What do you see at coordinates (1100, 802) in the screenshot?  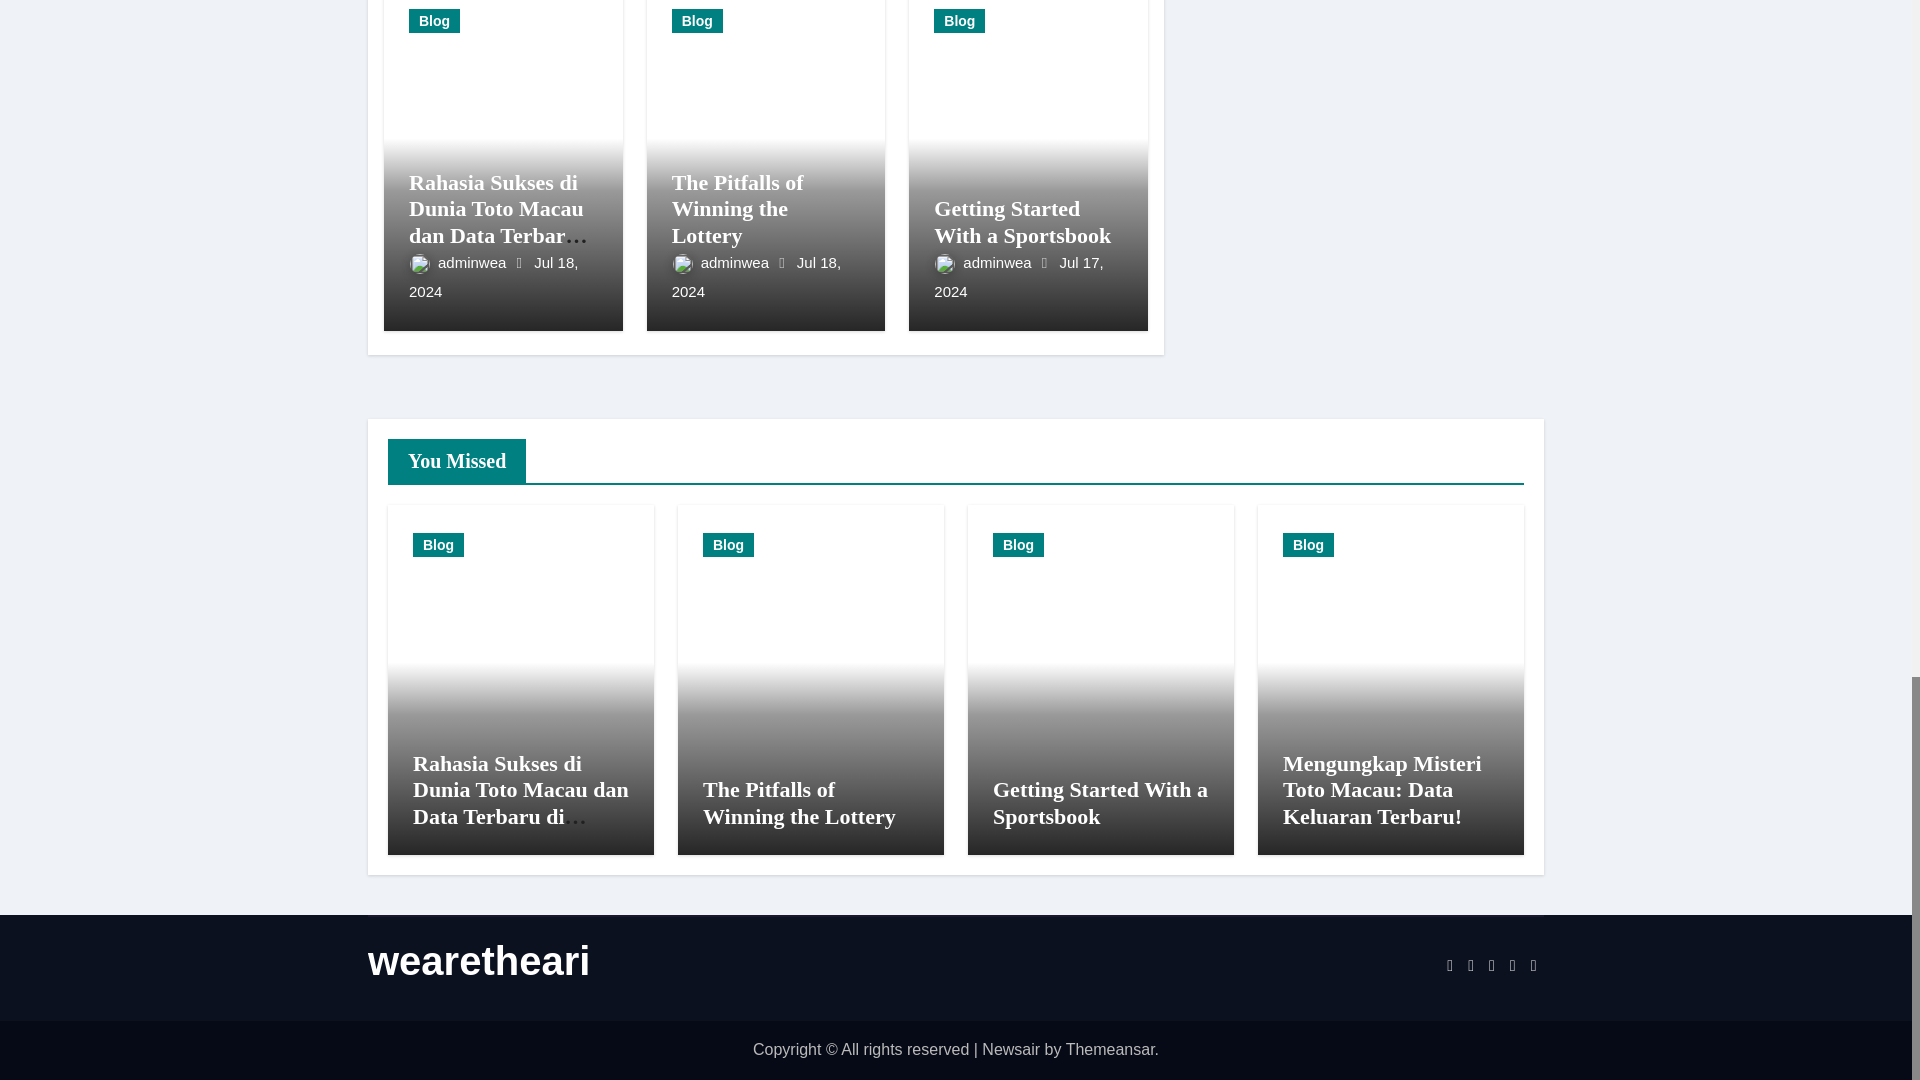 I see `Permalink to: Getting Started With a Sportsbook` at bounding box center [1100, 802].